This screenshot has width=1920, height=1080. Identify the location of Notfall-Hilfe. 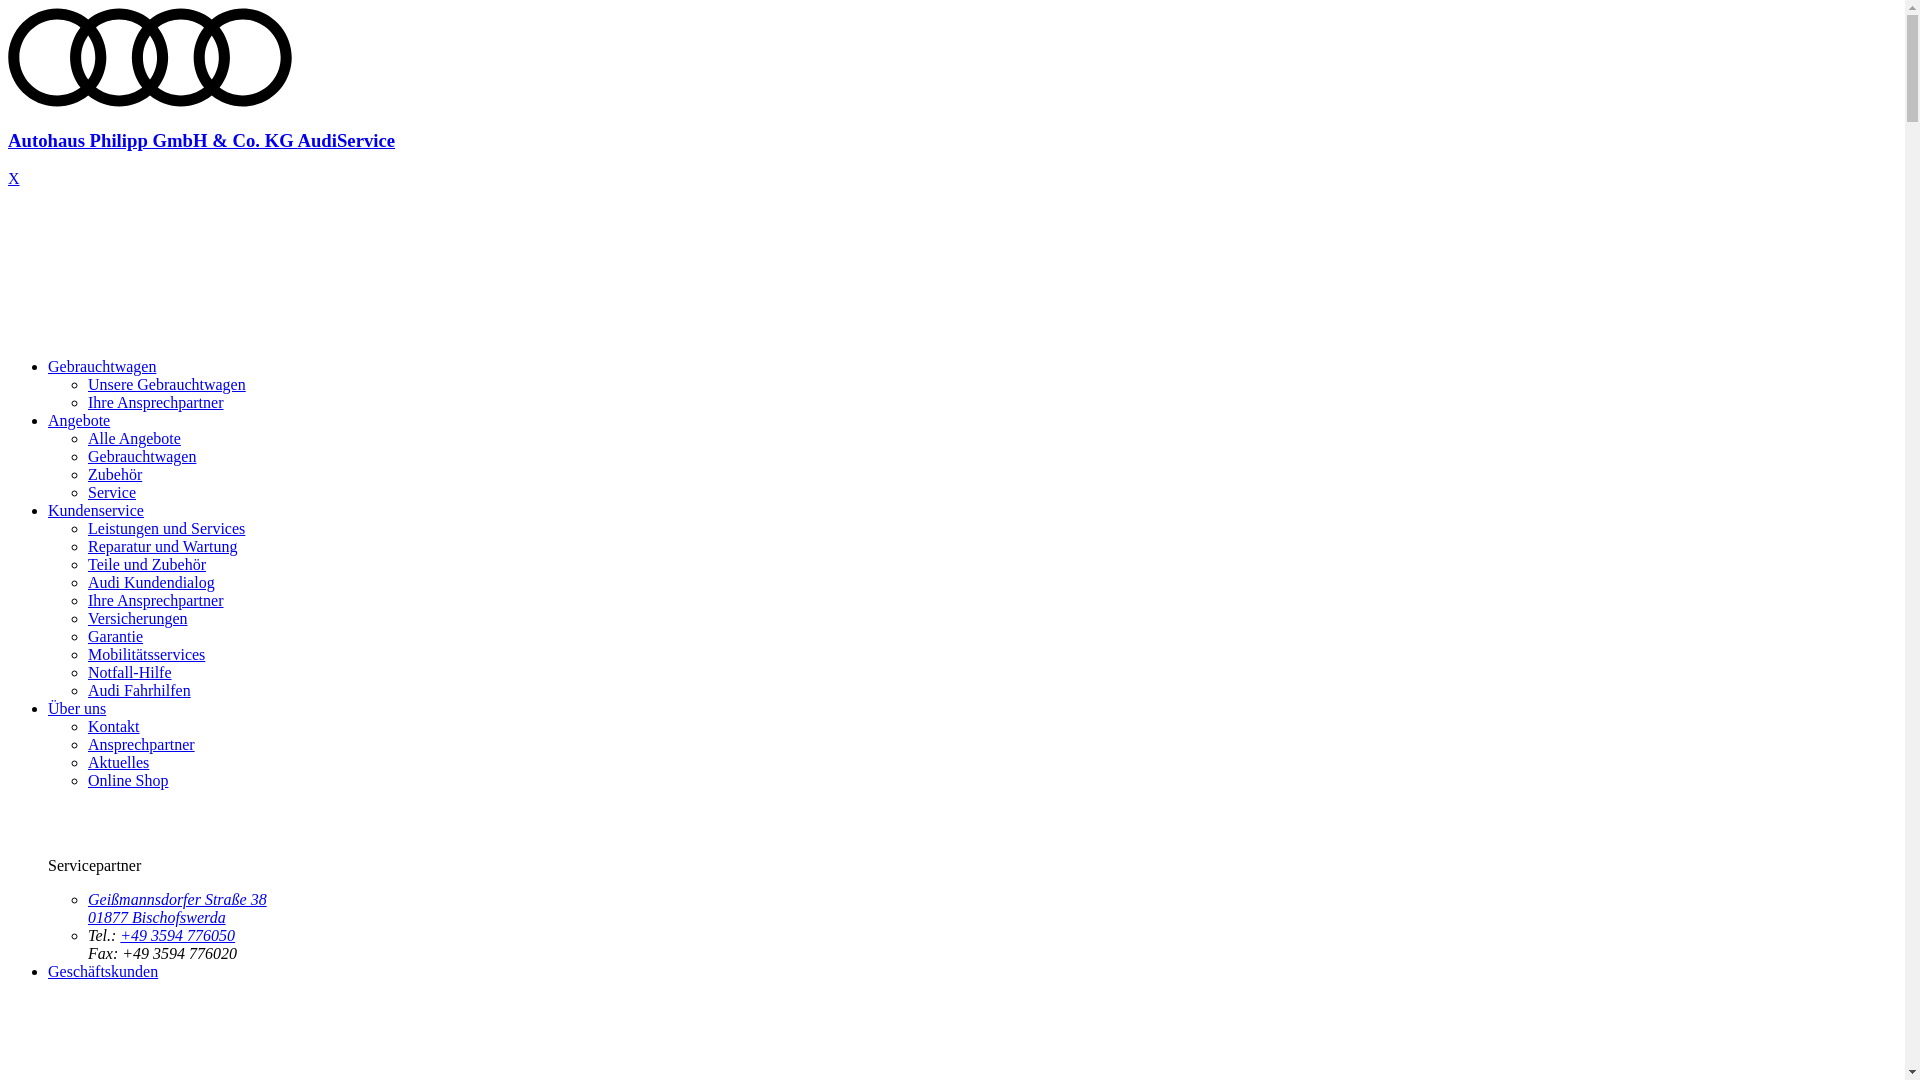
(130, 672).